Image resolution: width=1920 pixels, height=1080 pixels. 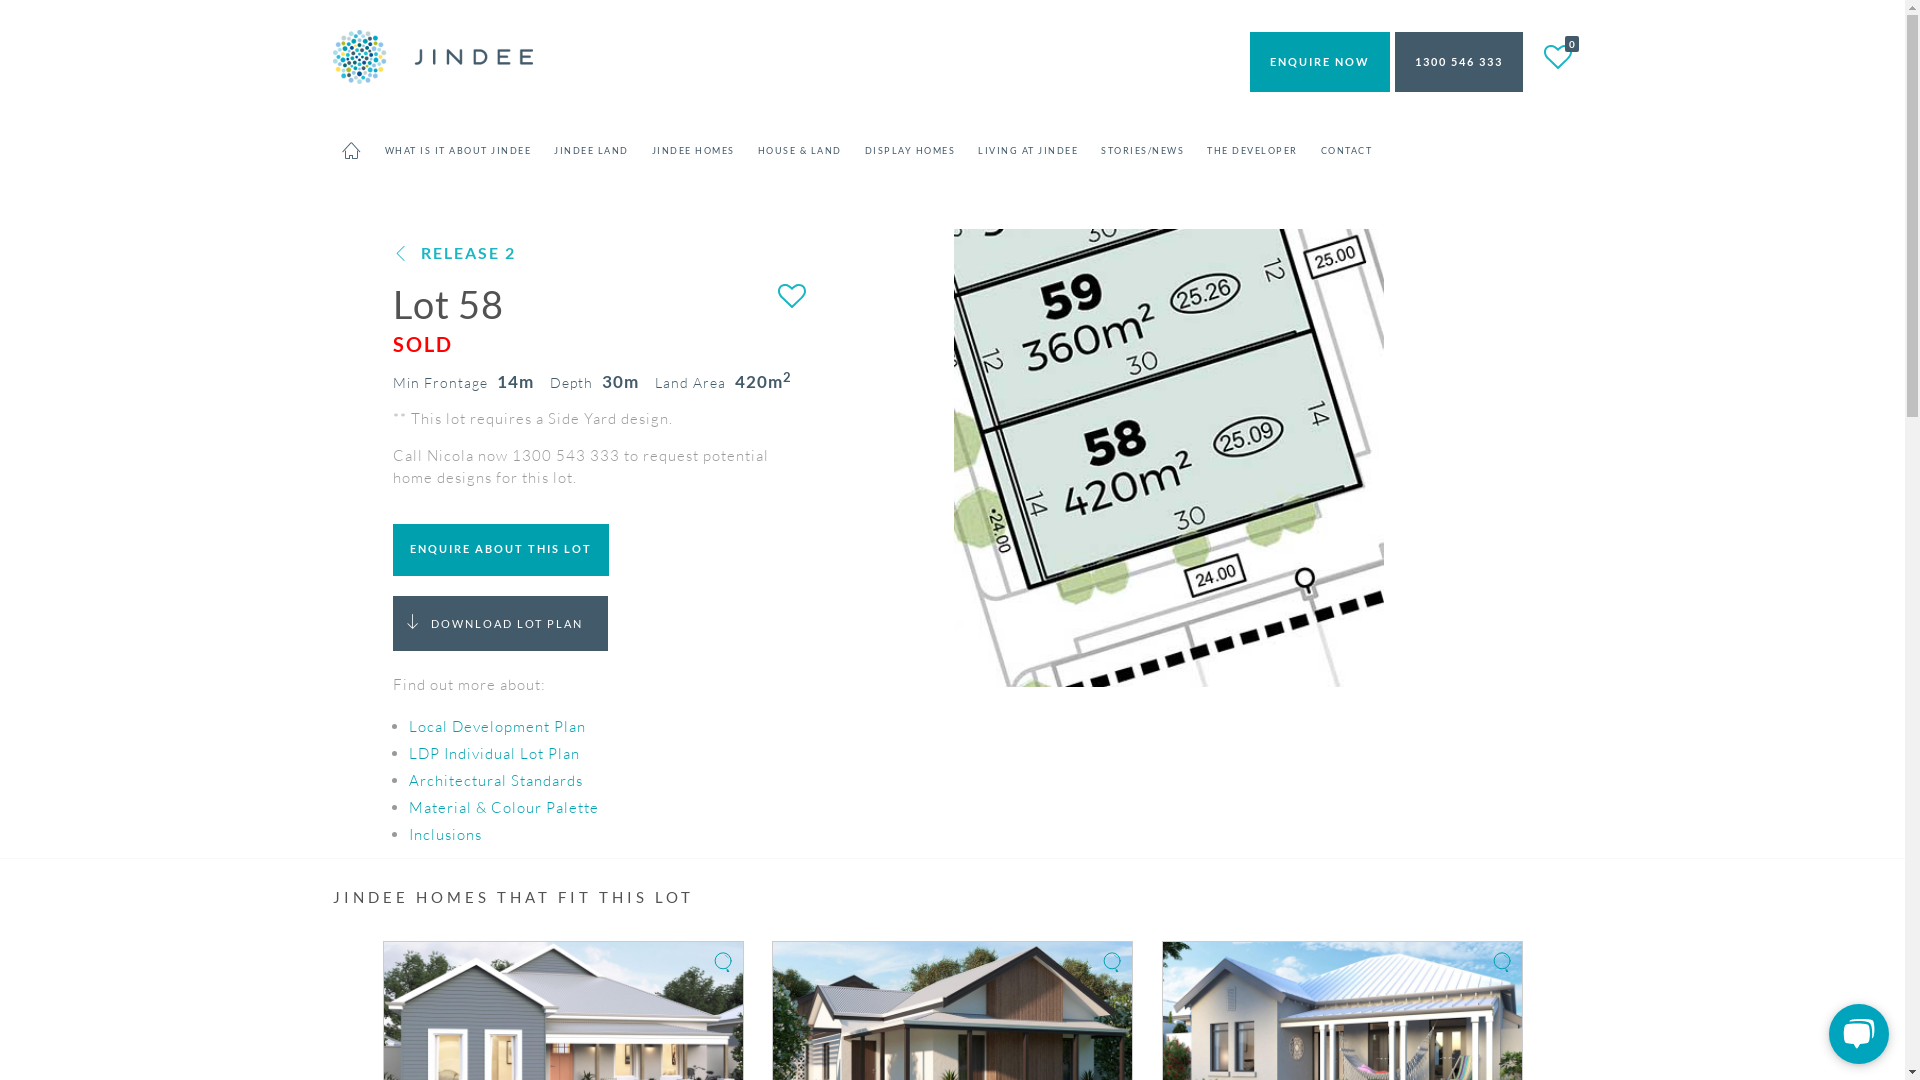 What do you see at coordinates (910, 151) in the screenshot?
I see `DISPLAY HOMES` at bounding box center [910, 151].